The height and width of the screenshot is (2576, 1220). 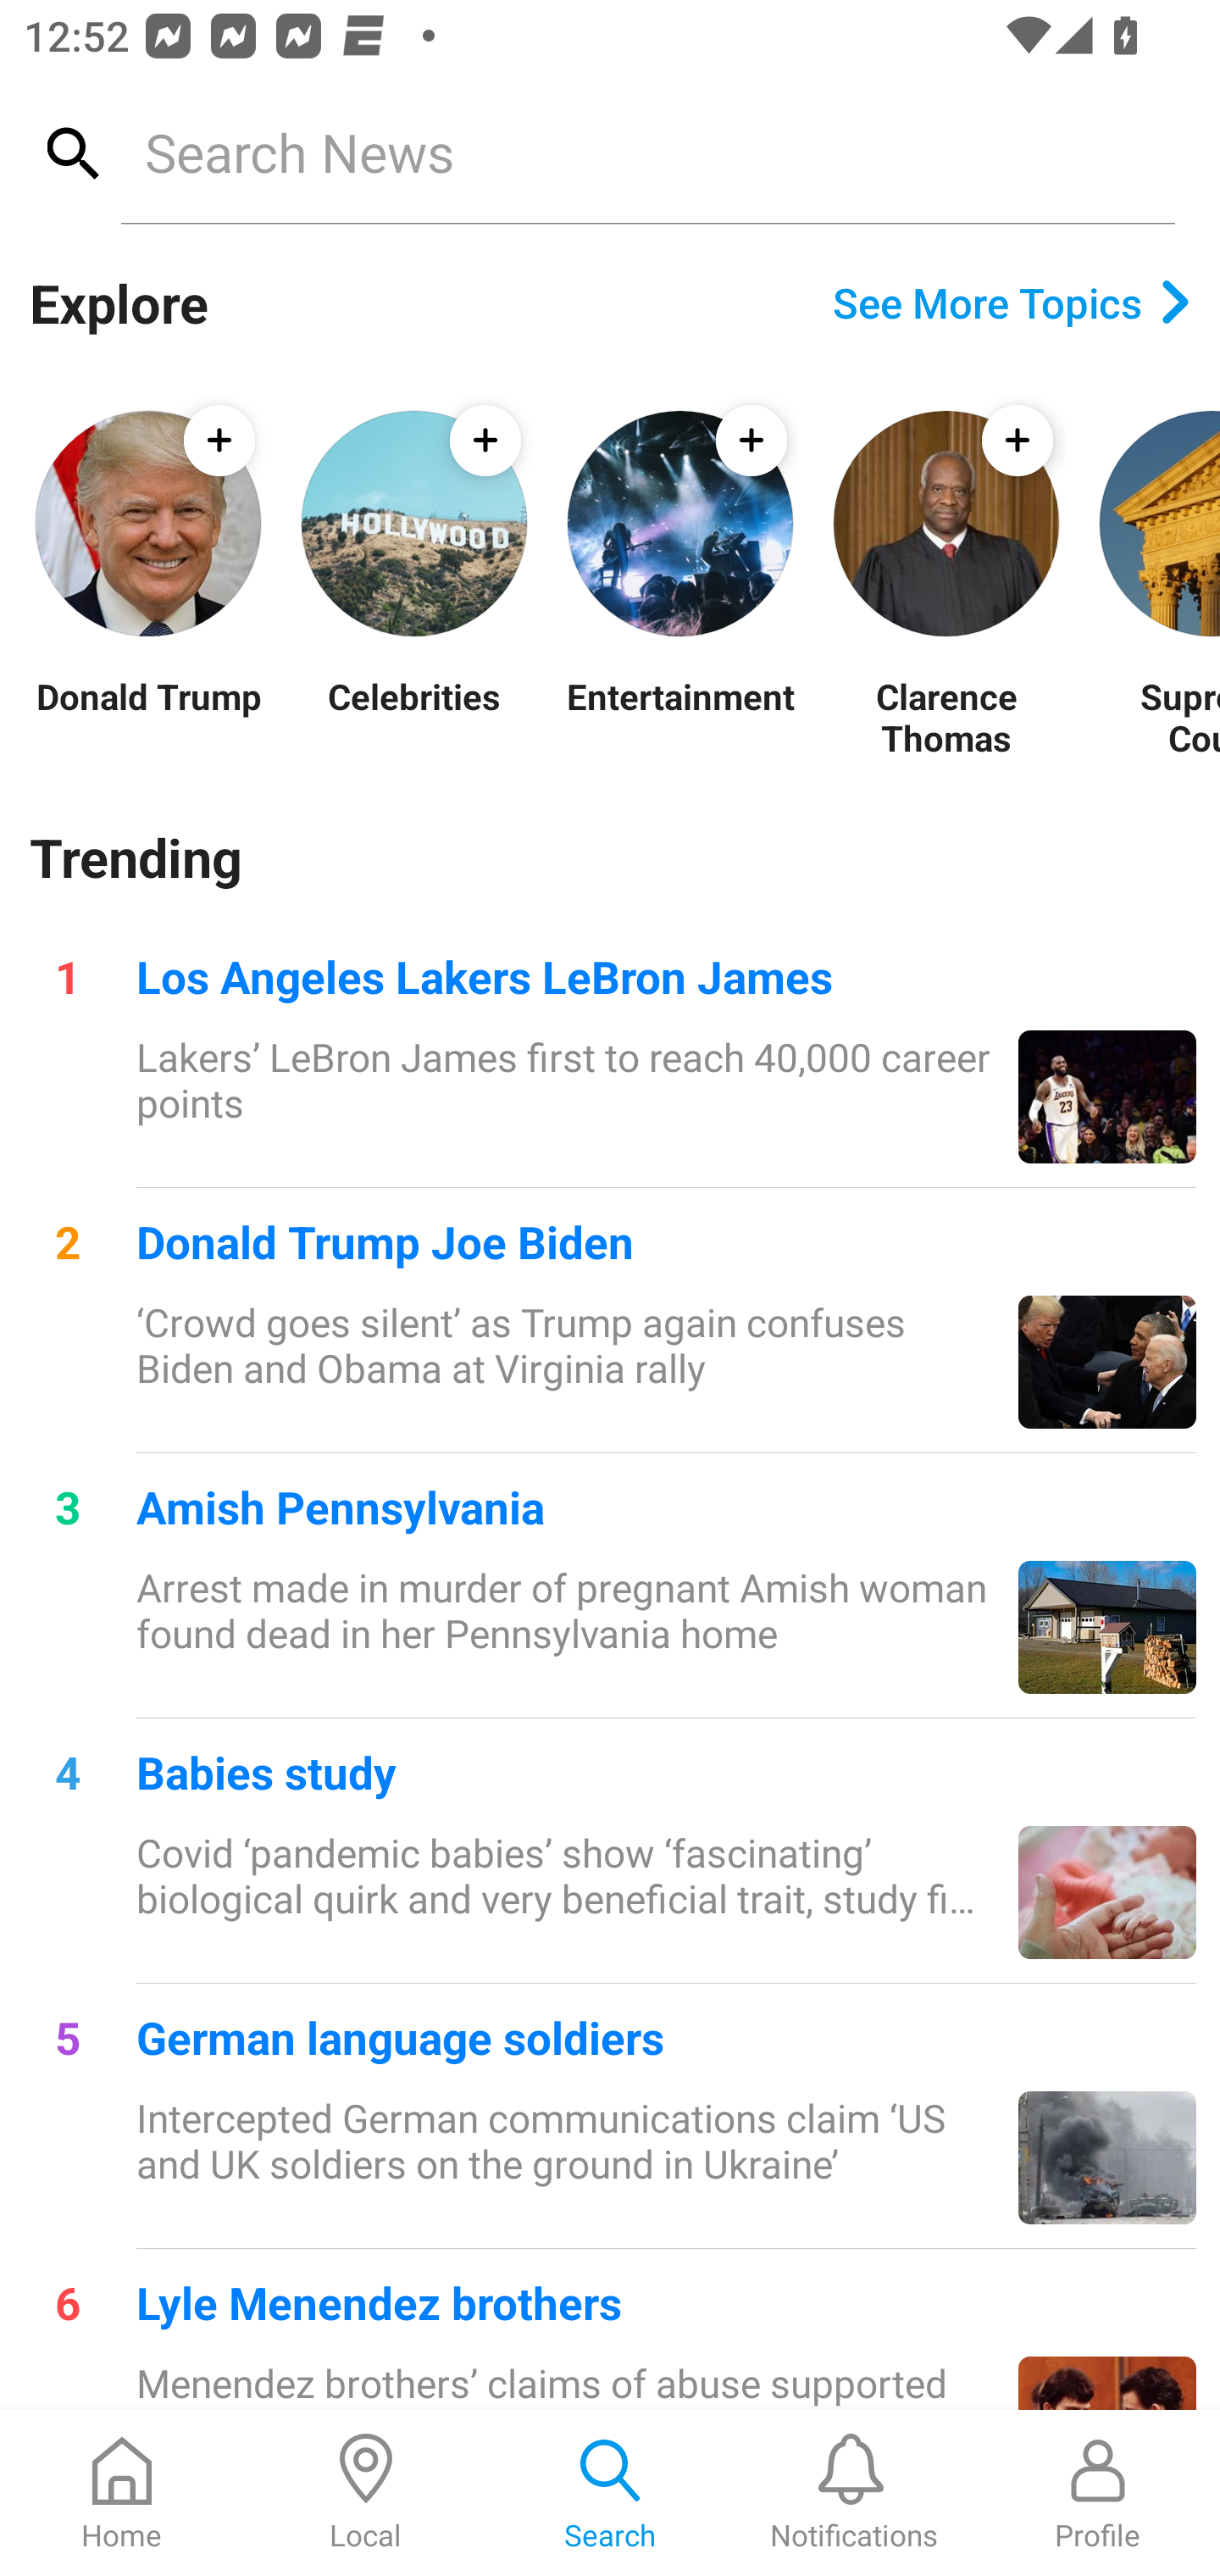 What do you see at coordinates (945, 717) in the screenshot?
I see `Clarence Thomas` at bounding box center [945, 717].